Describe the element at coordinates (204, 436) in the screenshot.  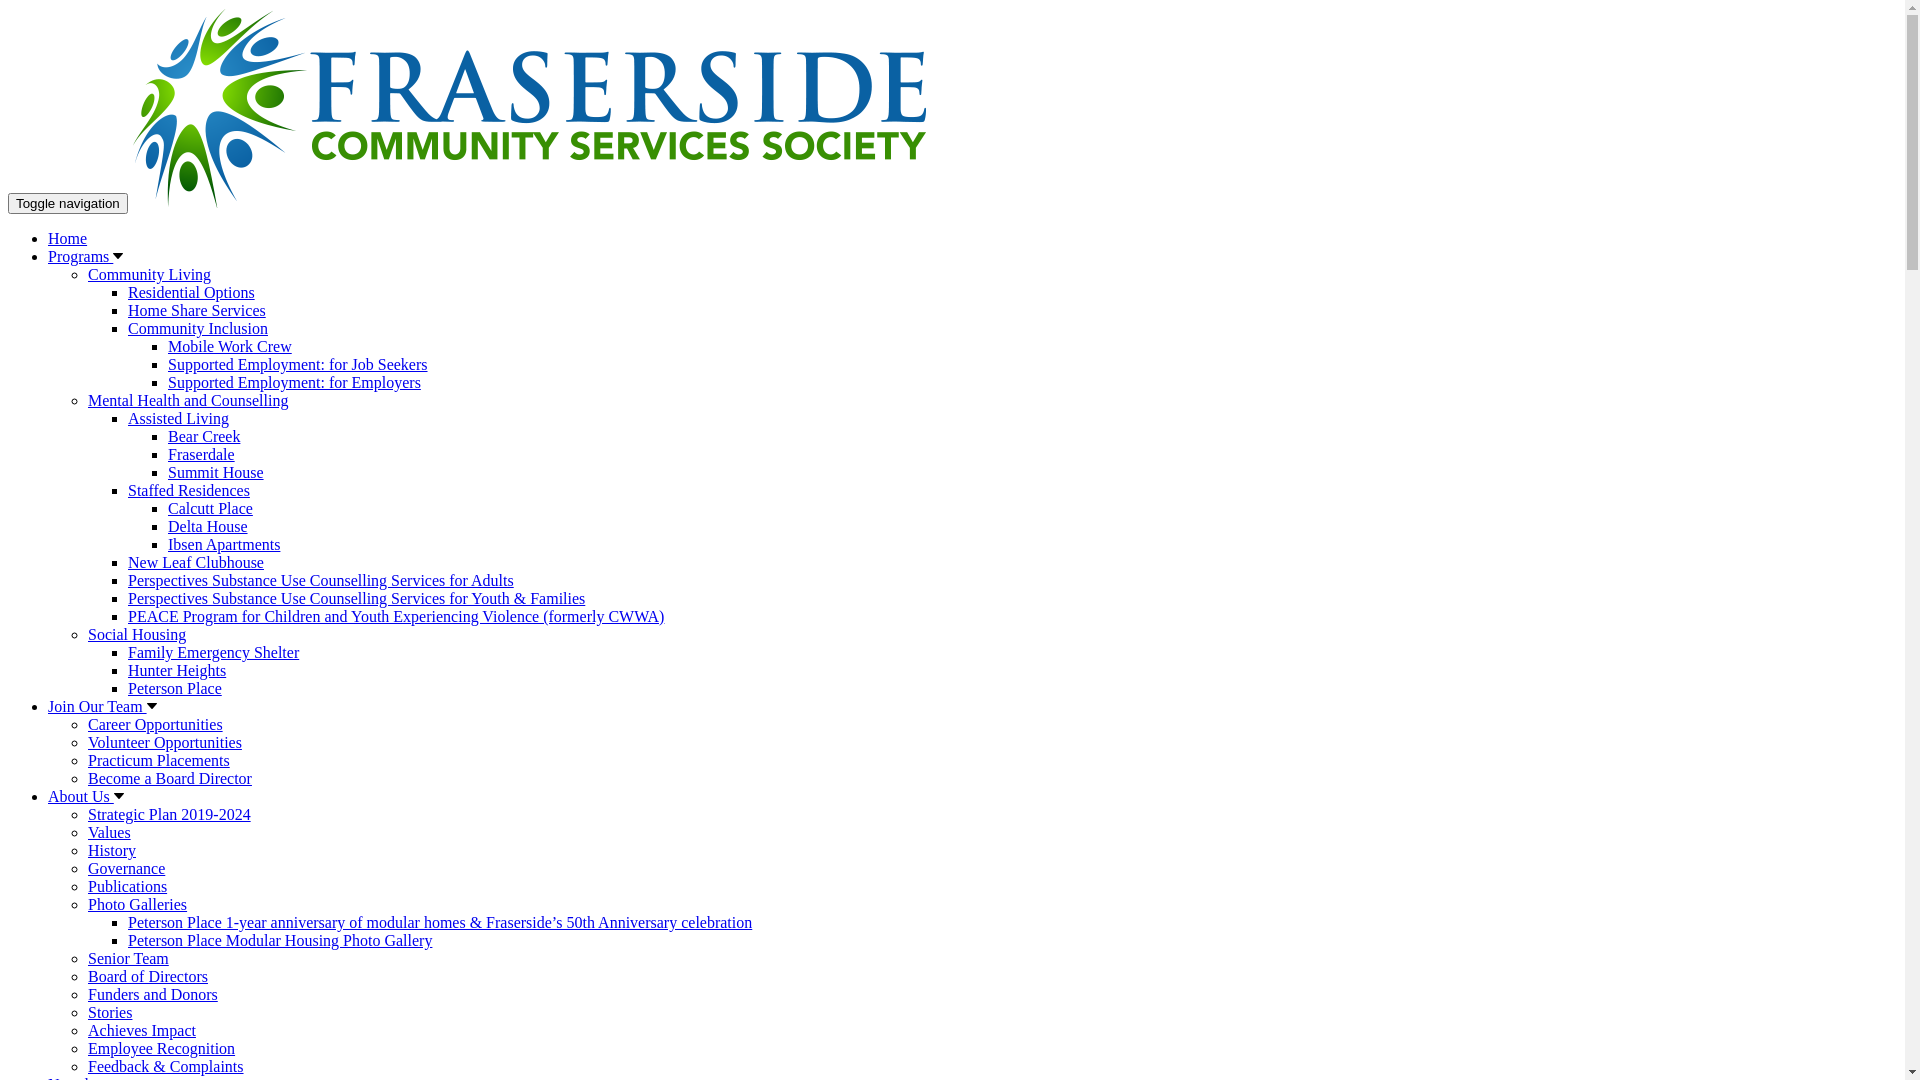
I see `Bear Creek` at that location.